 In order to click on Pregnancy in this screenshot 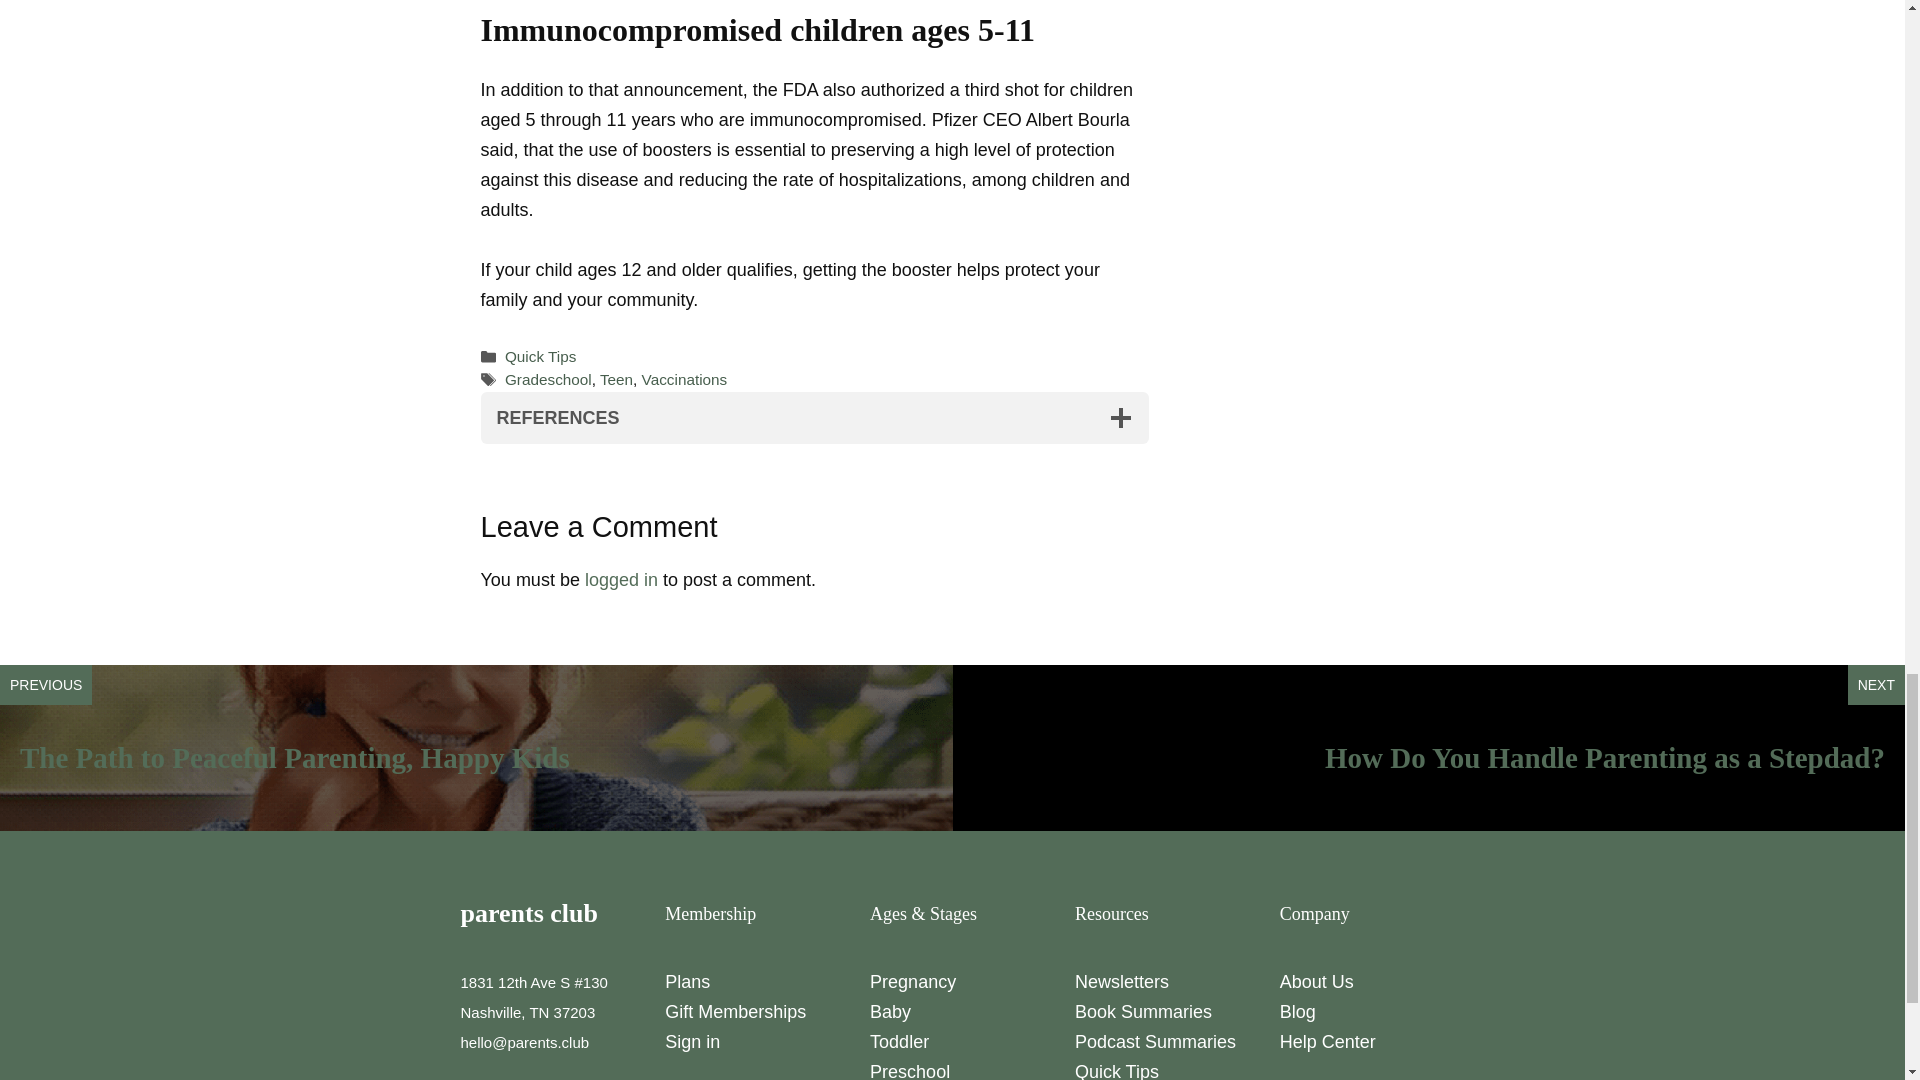, I will do `click(912, 982)`.